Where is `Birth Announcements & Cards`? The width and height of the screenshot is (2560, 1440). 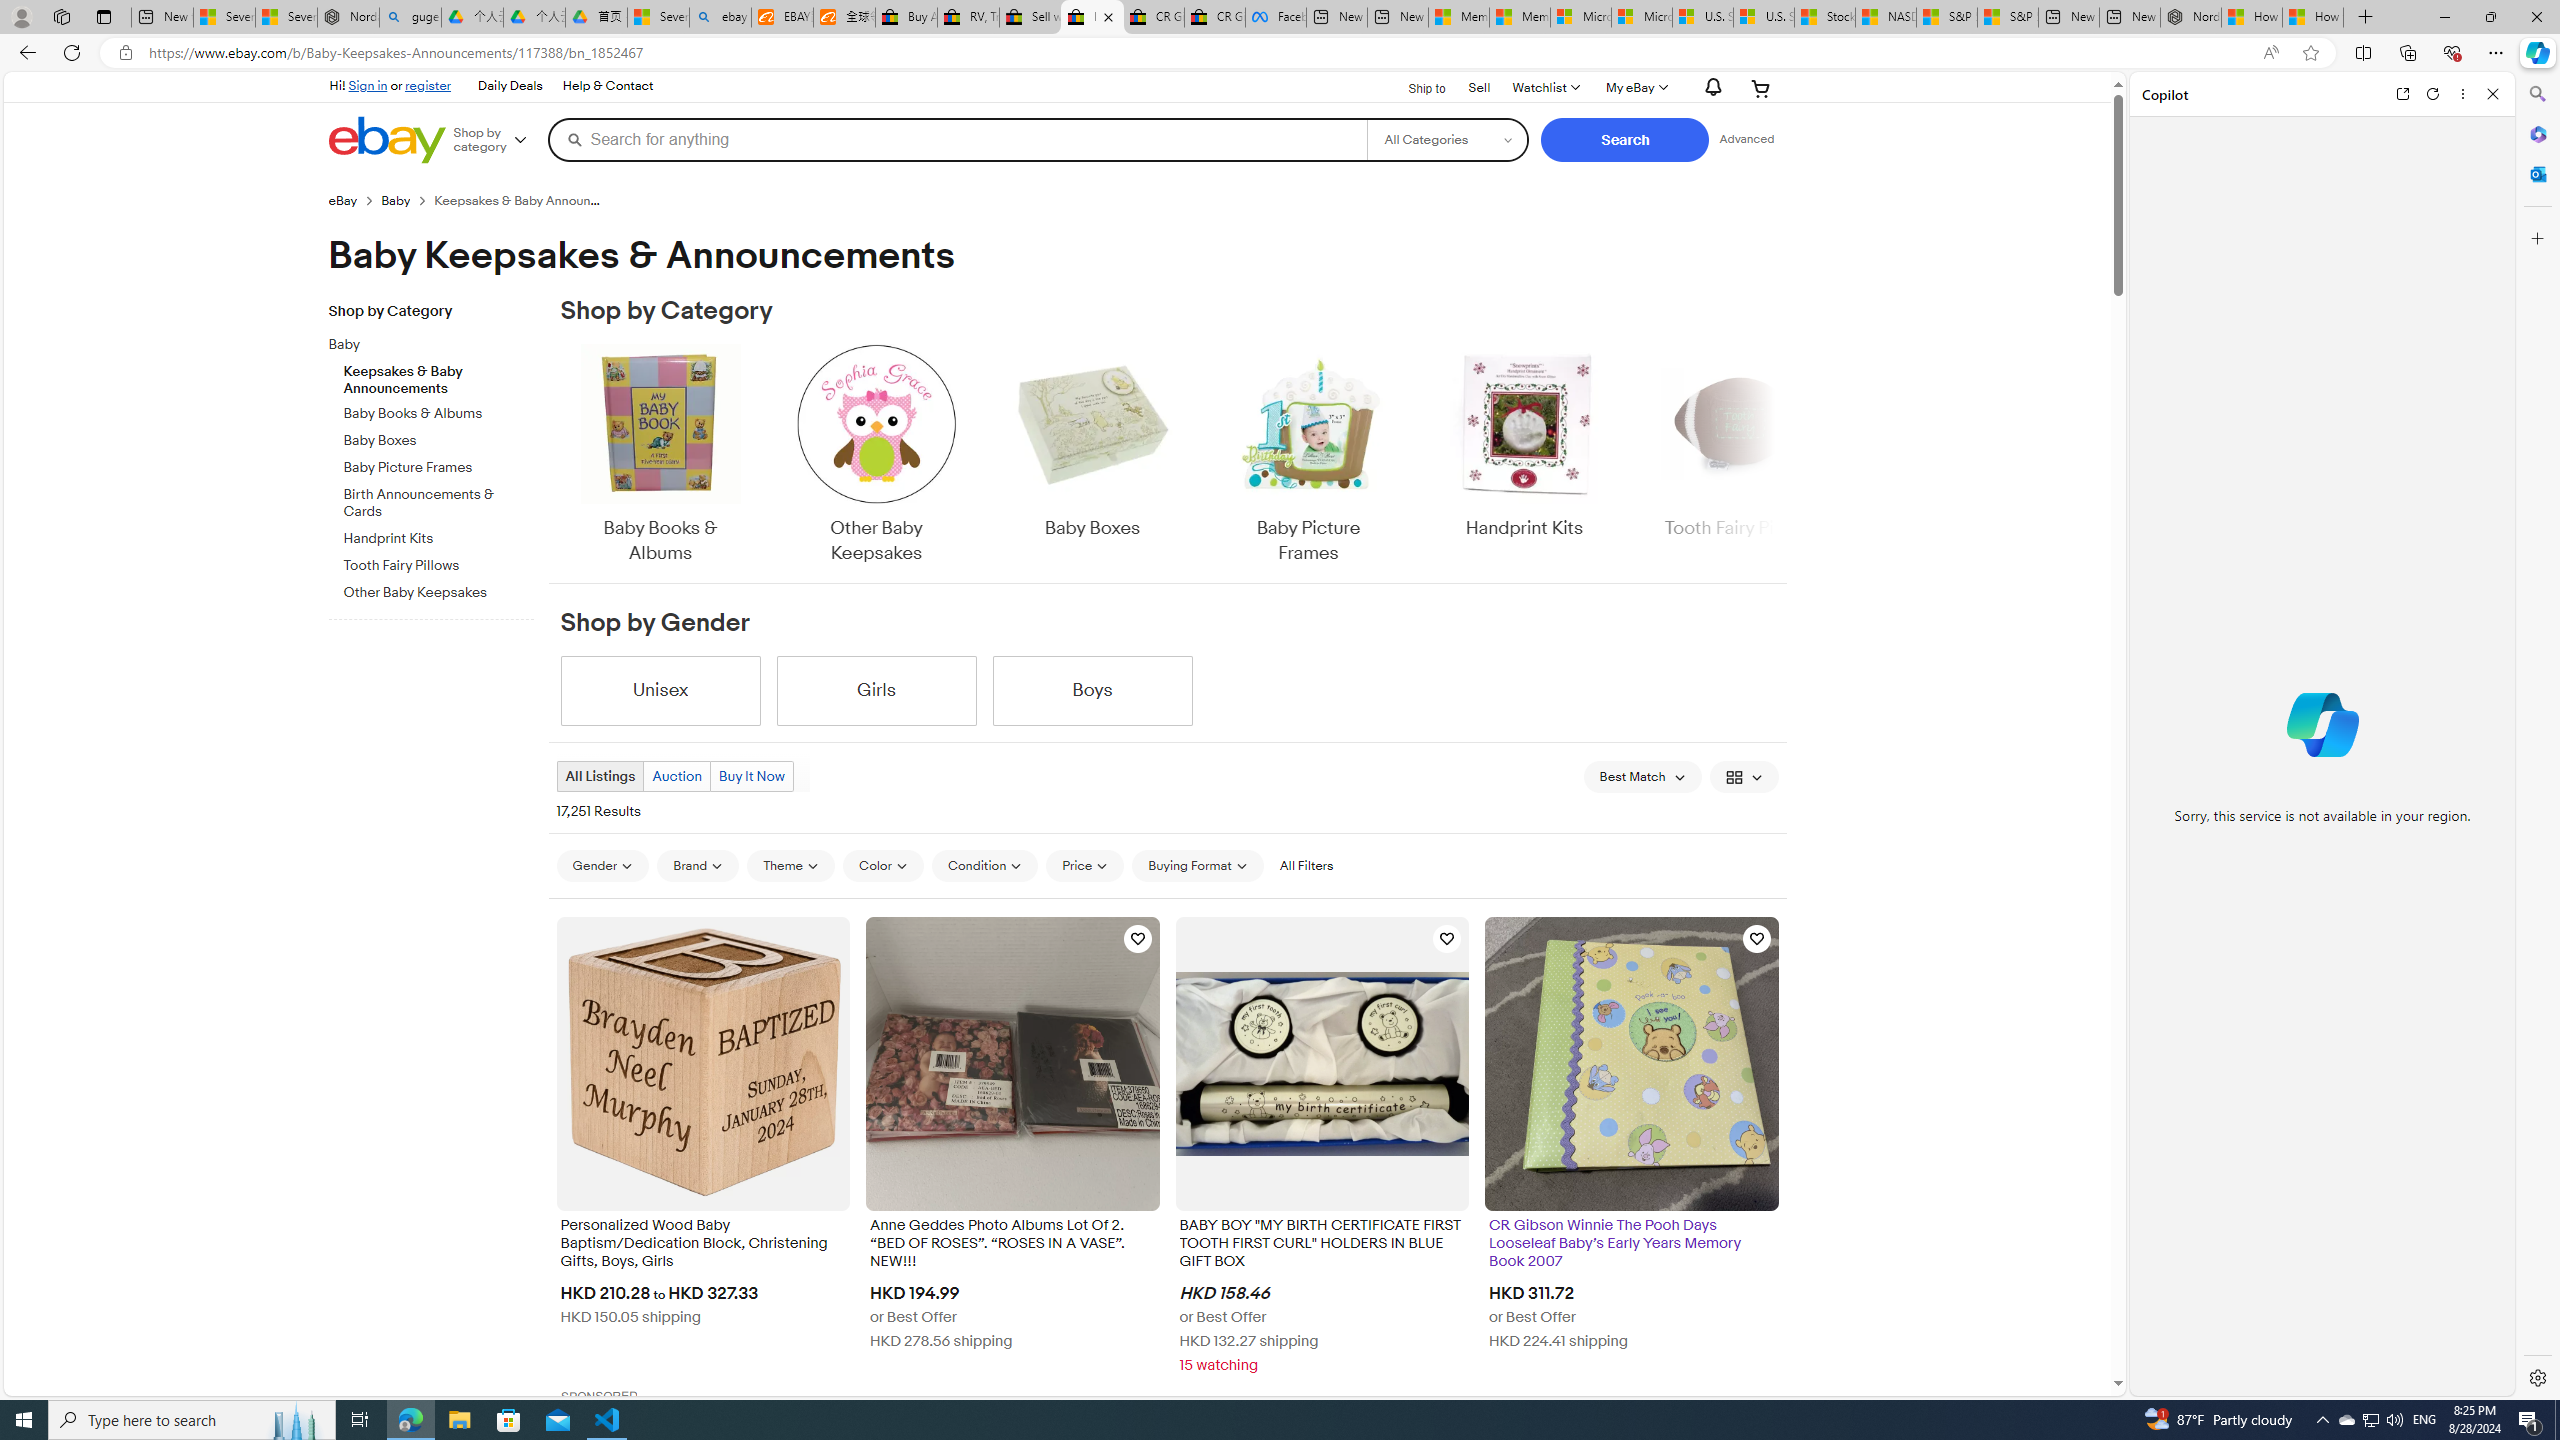 Birth Announcements & Cards is located at coordinates (439, 504).